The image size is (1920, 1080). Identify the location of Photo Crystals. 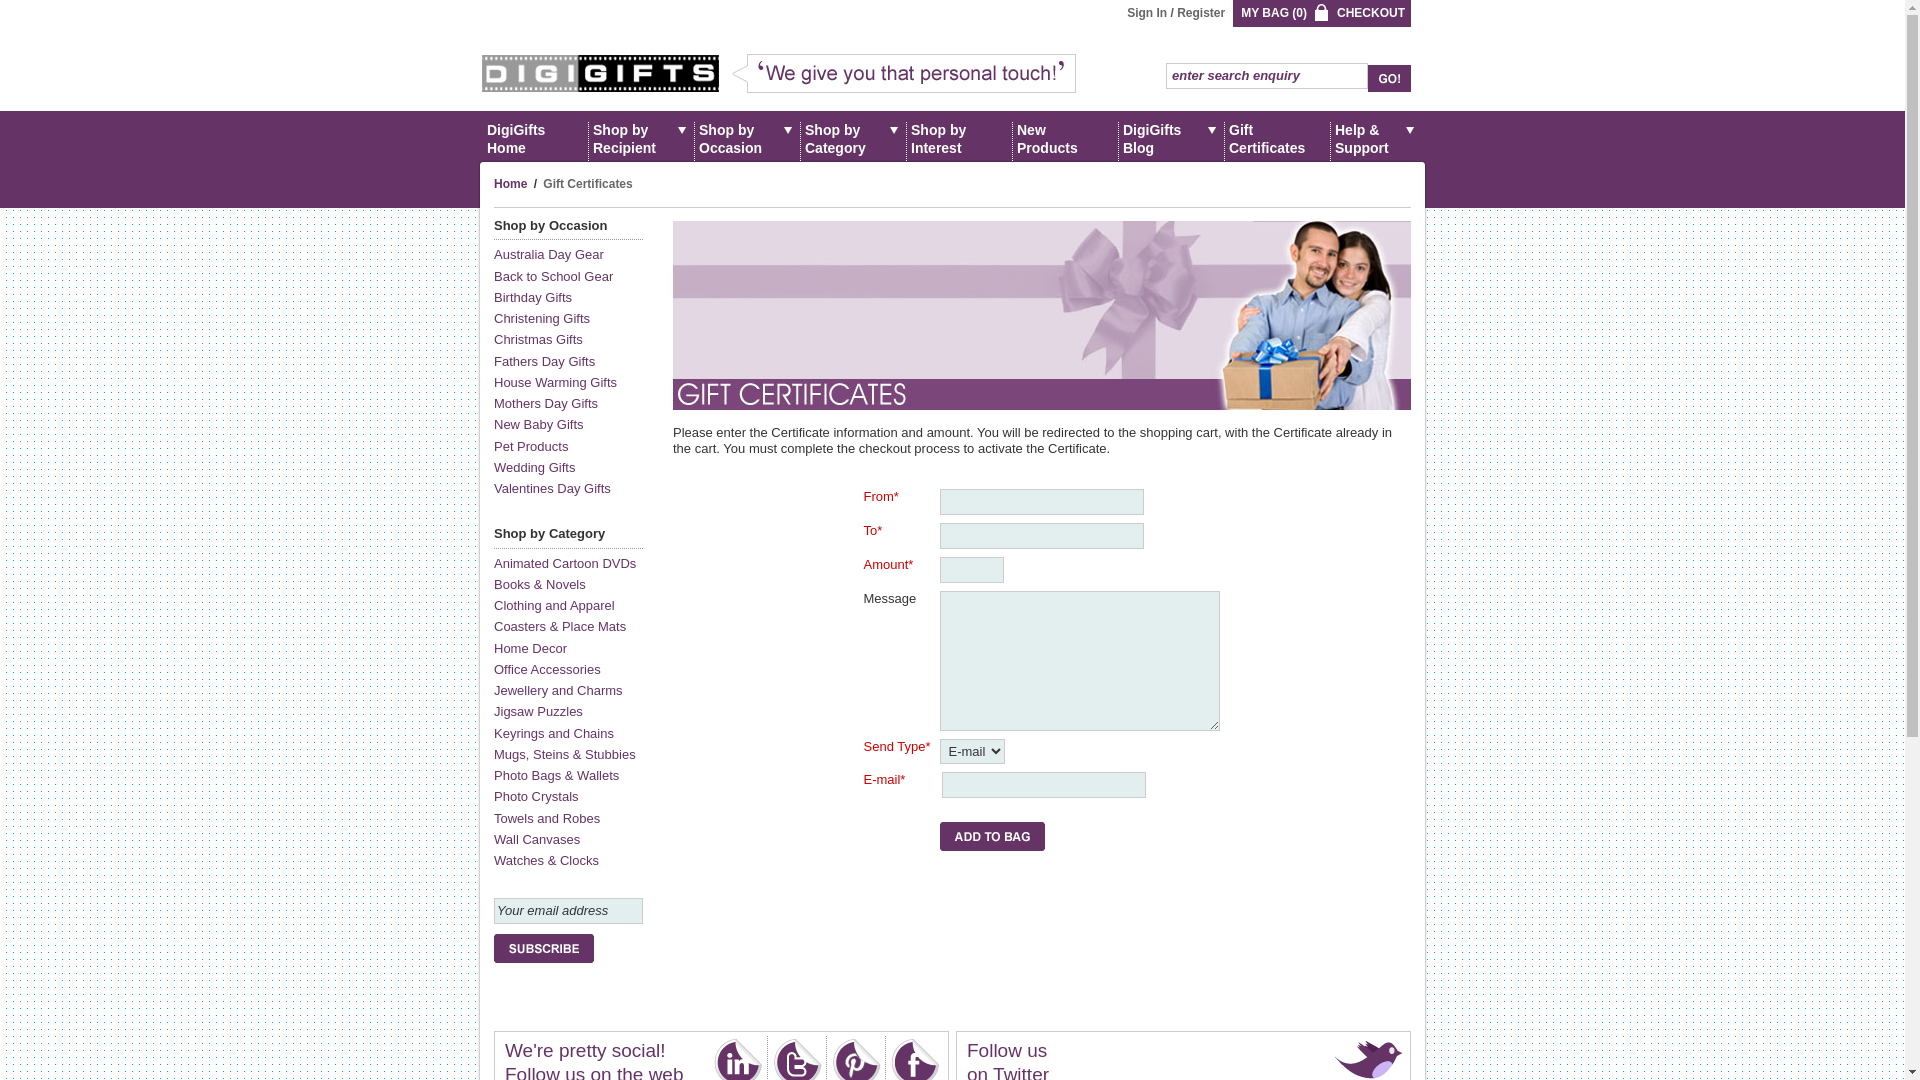
(536, 796).